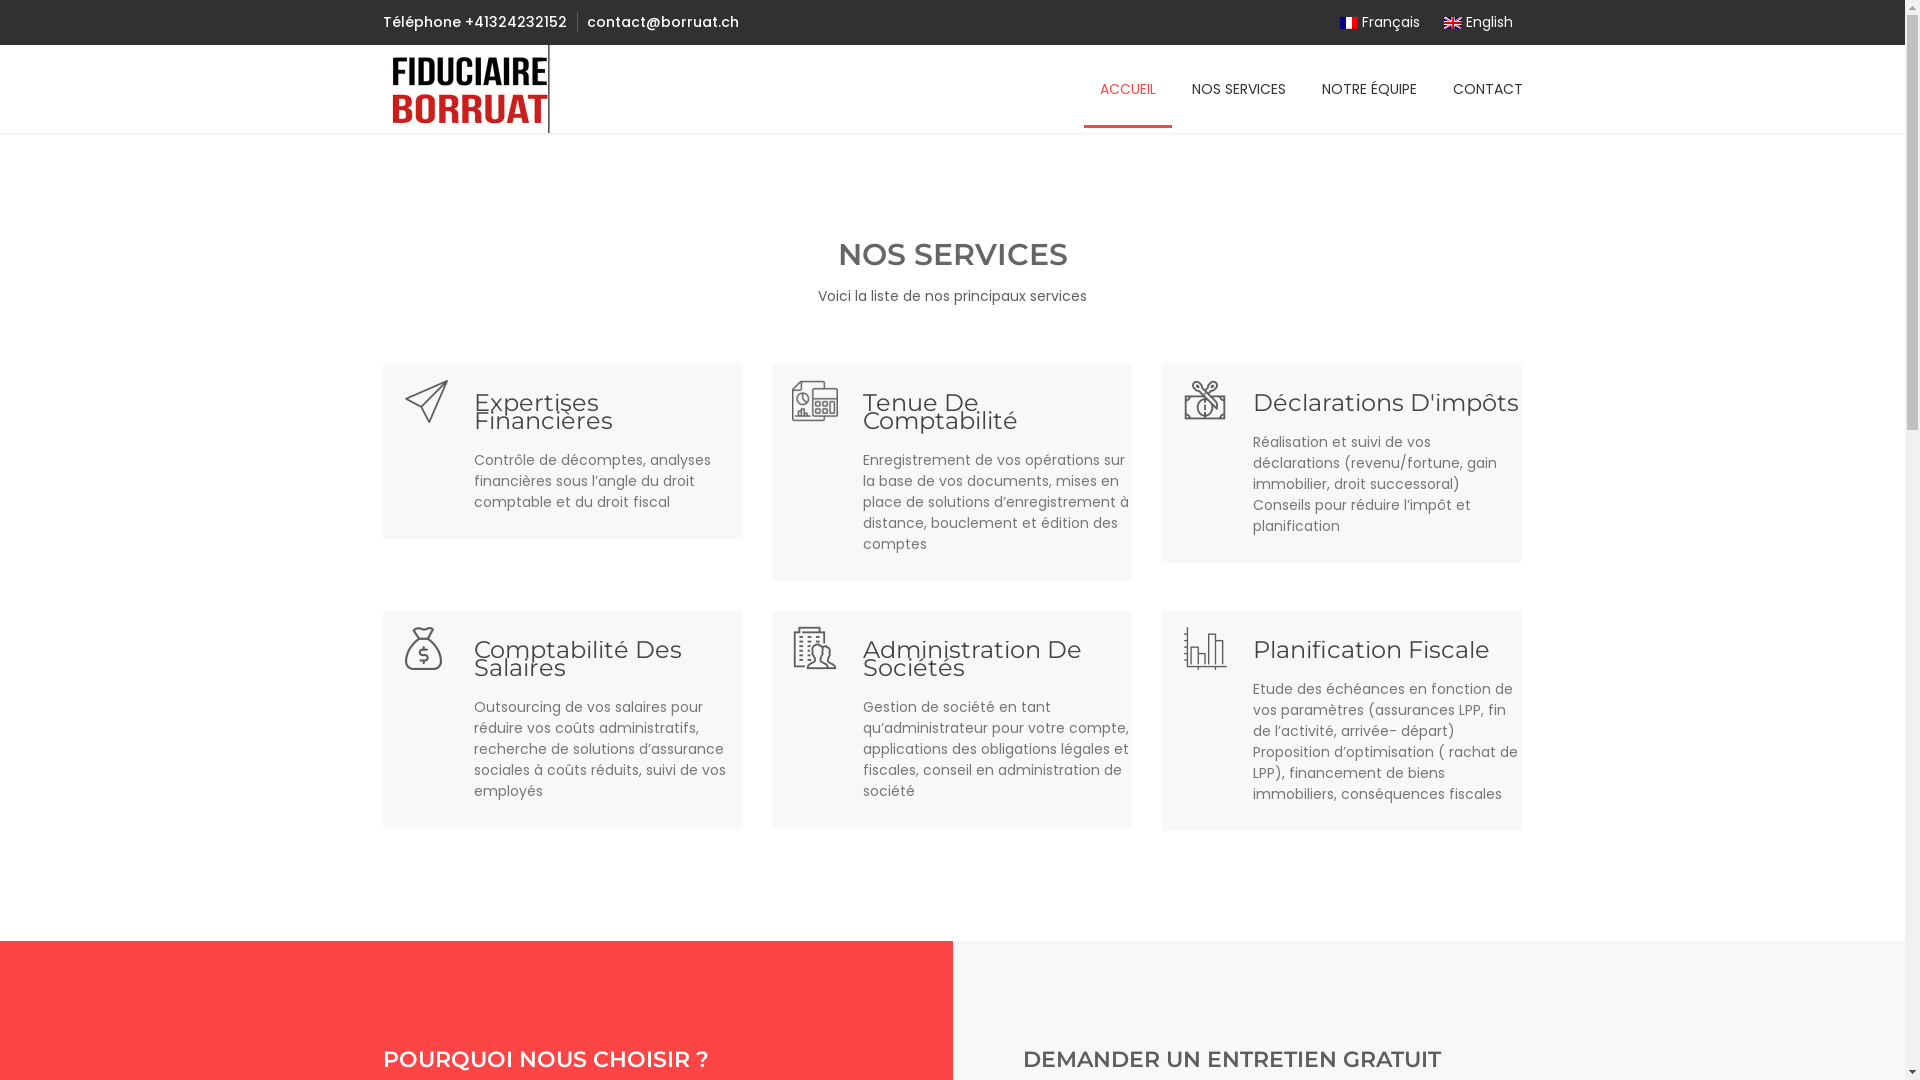  What do you see at coordinates (662, 22) in the screenshot?
I see `contact@borruat.ch` at bounding box center [662, 22].